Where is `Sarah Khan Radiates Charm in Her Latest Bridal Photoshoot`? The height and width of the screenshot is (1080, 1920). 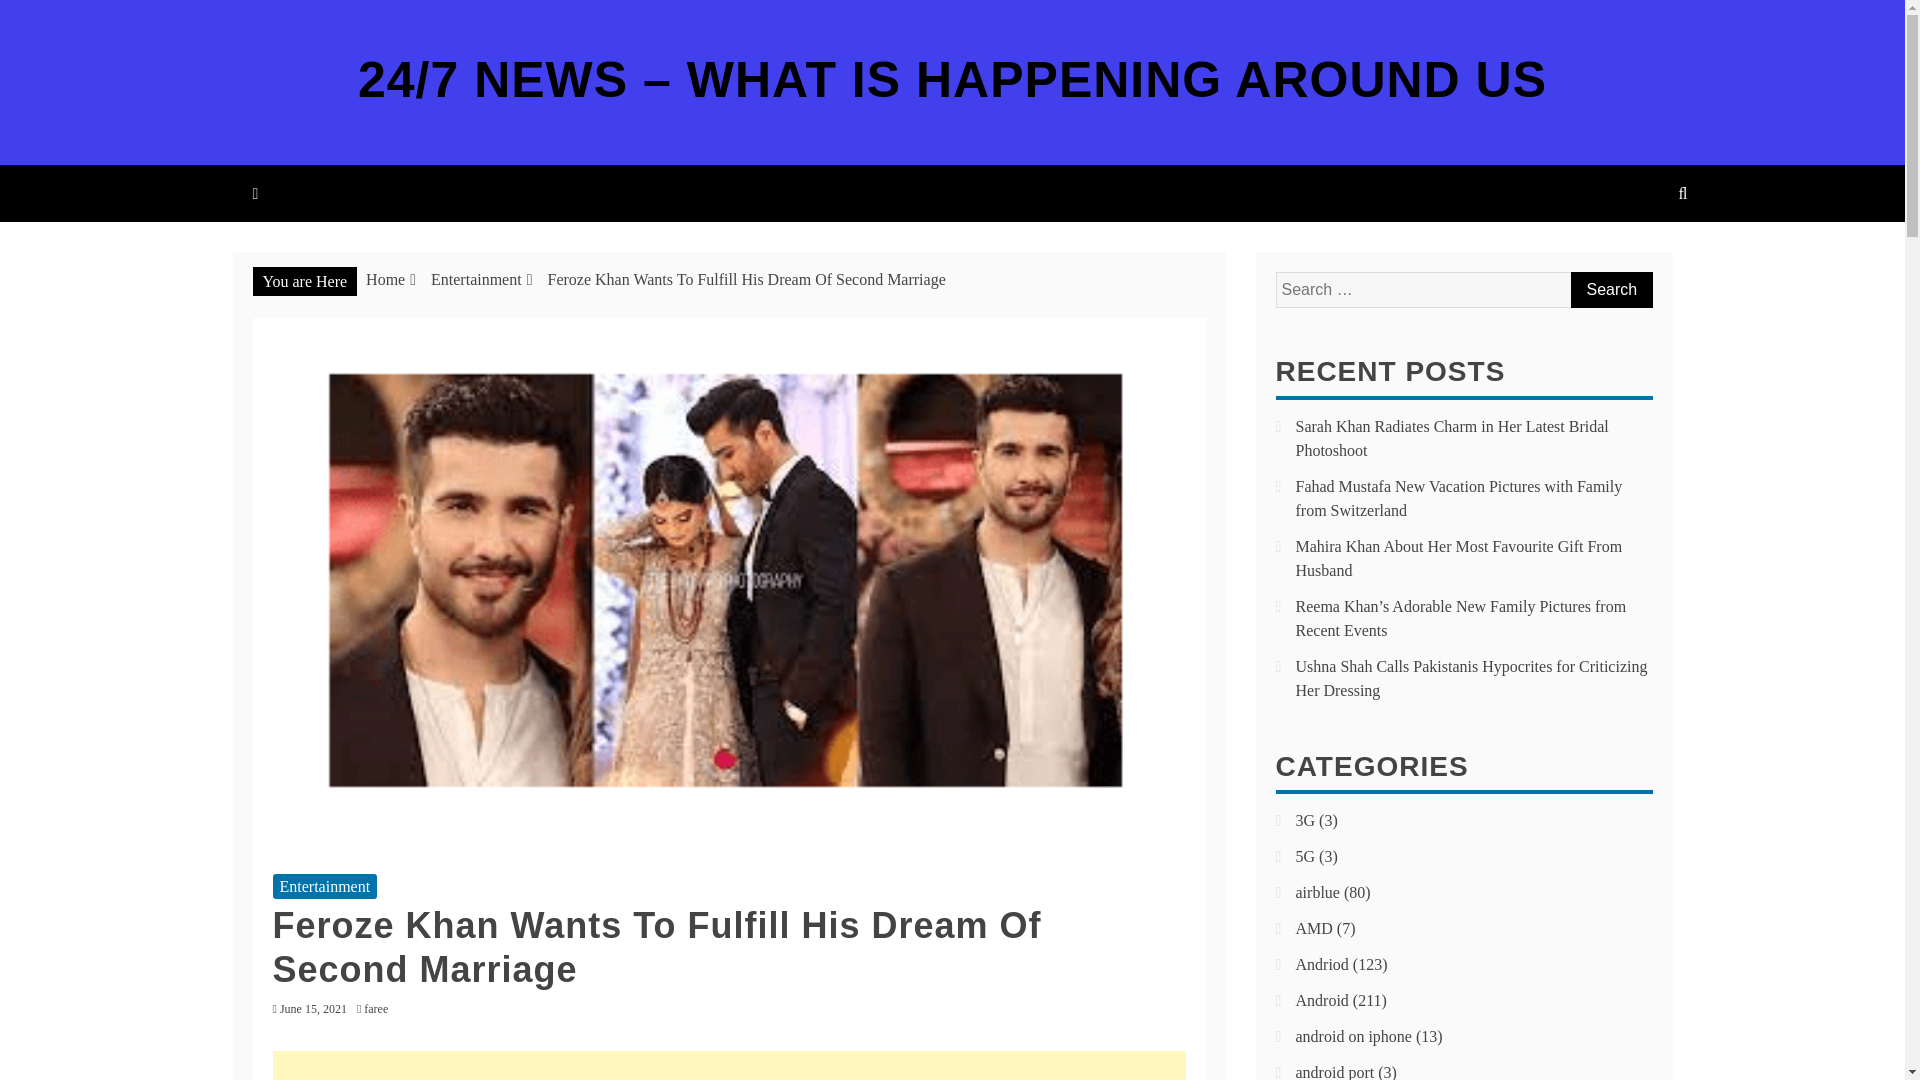
Sarah Khan Radiates Charm in Her Latest Bridal Photoshoot is located at coordinates (1452, 438).